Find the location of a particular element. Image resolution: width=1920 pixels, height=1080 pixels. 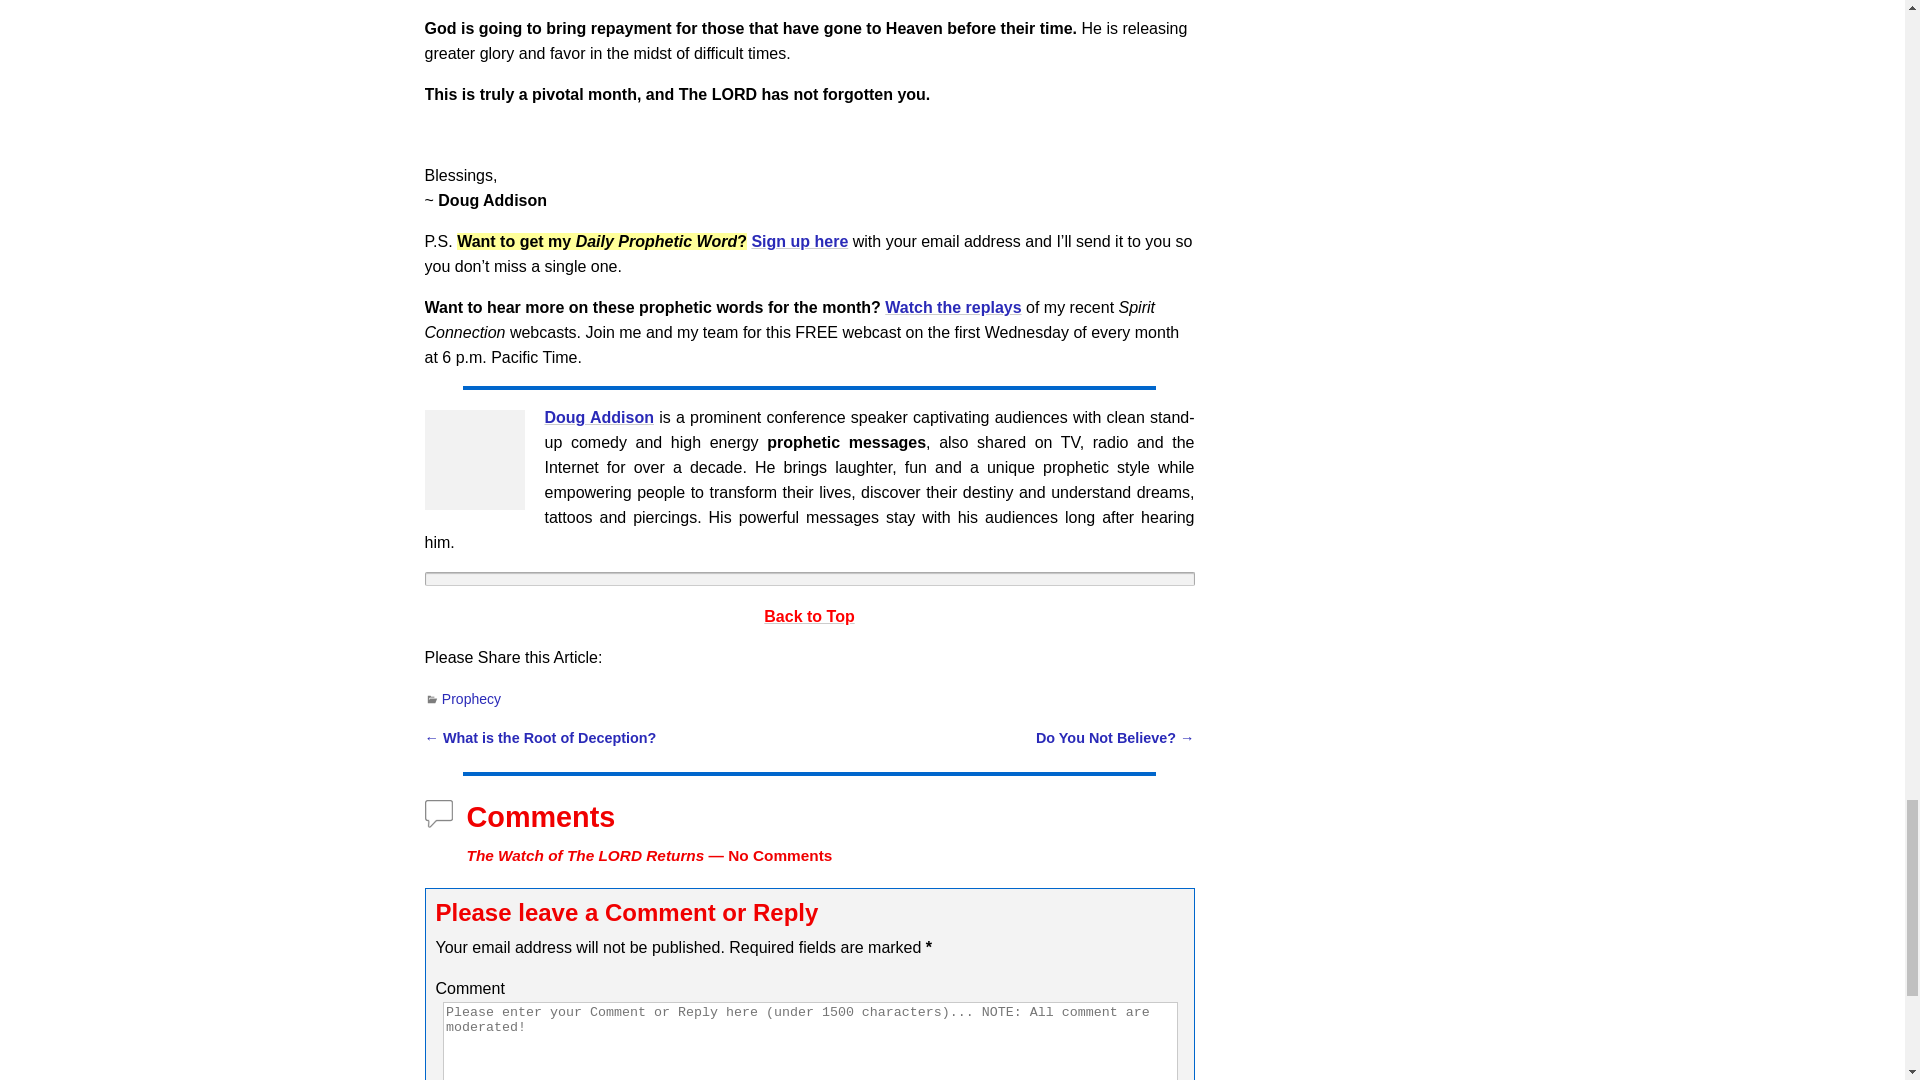

Doug Addison is located at coordinates (474, 460).